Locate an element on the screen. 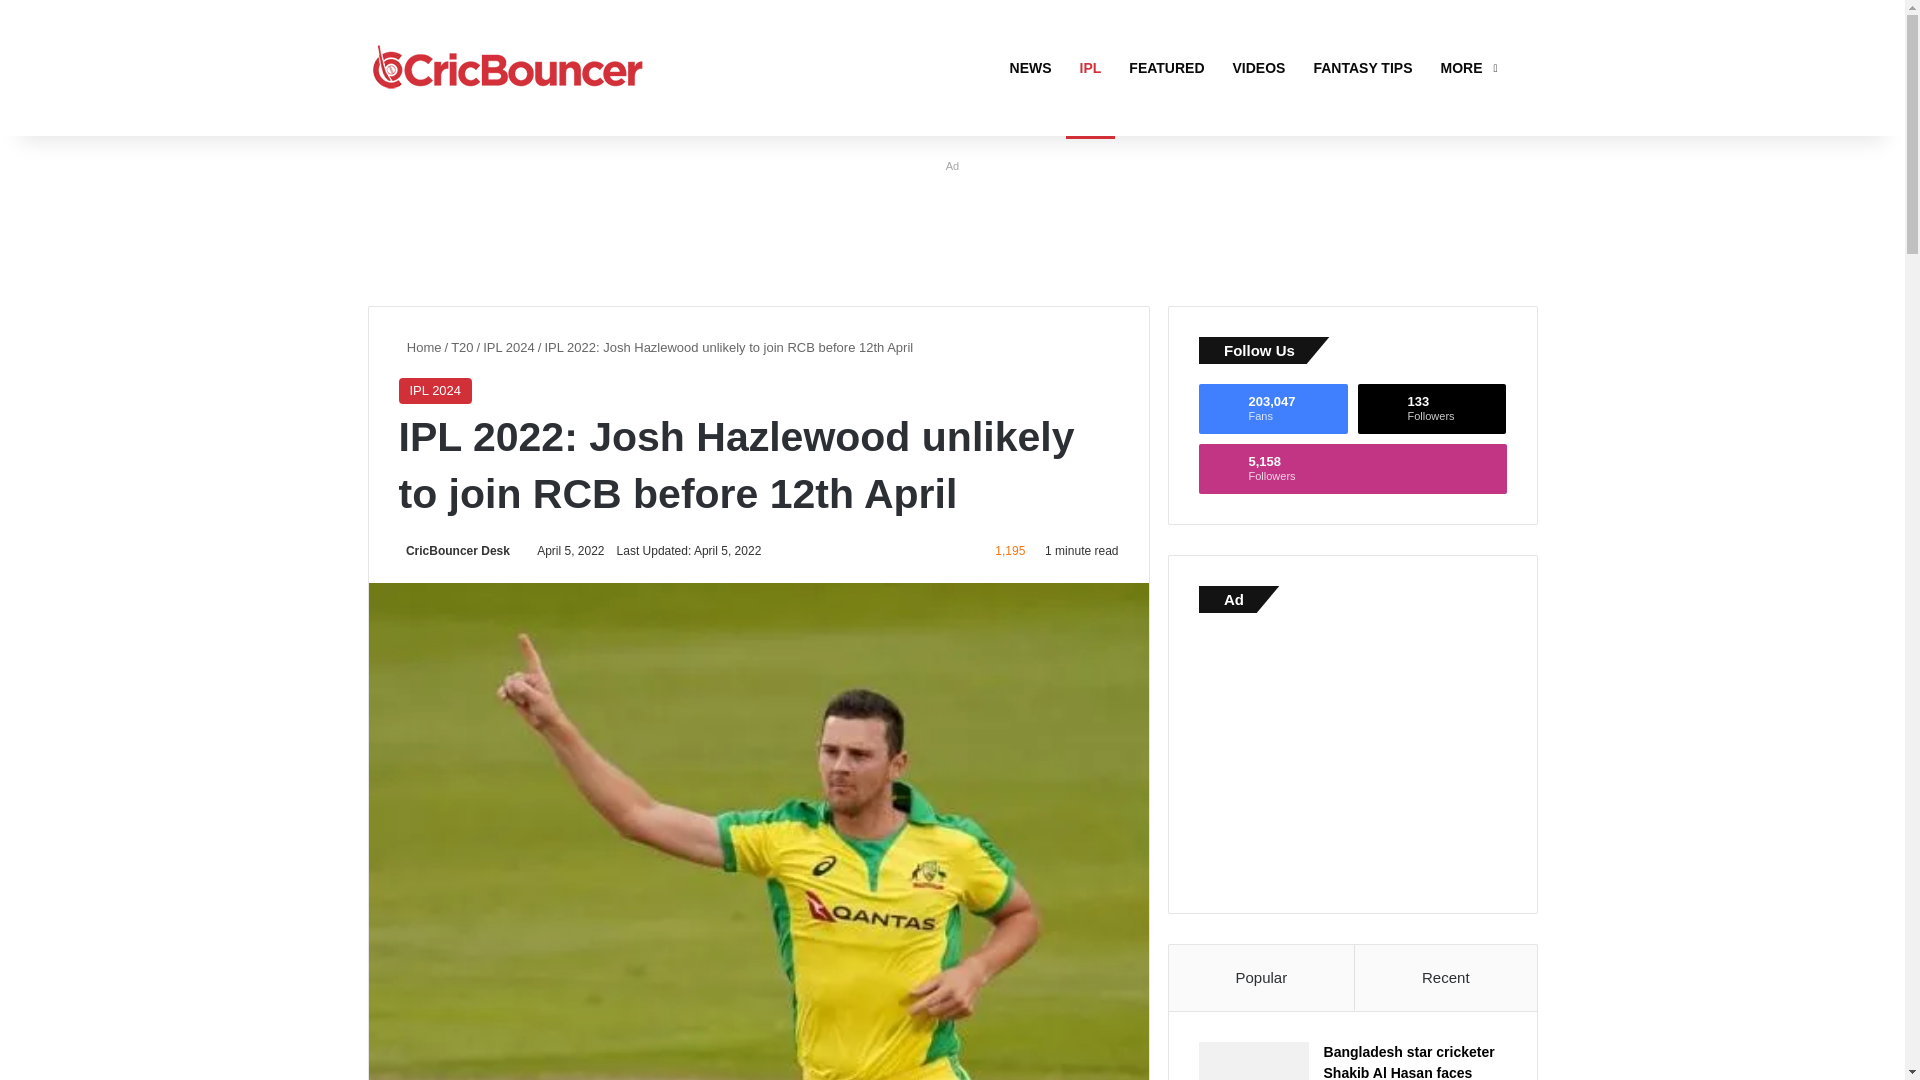 The height and width of the screenshot is (1080, 1920). CricBouncer is located at coordinates (508, 68).